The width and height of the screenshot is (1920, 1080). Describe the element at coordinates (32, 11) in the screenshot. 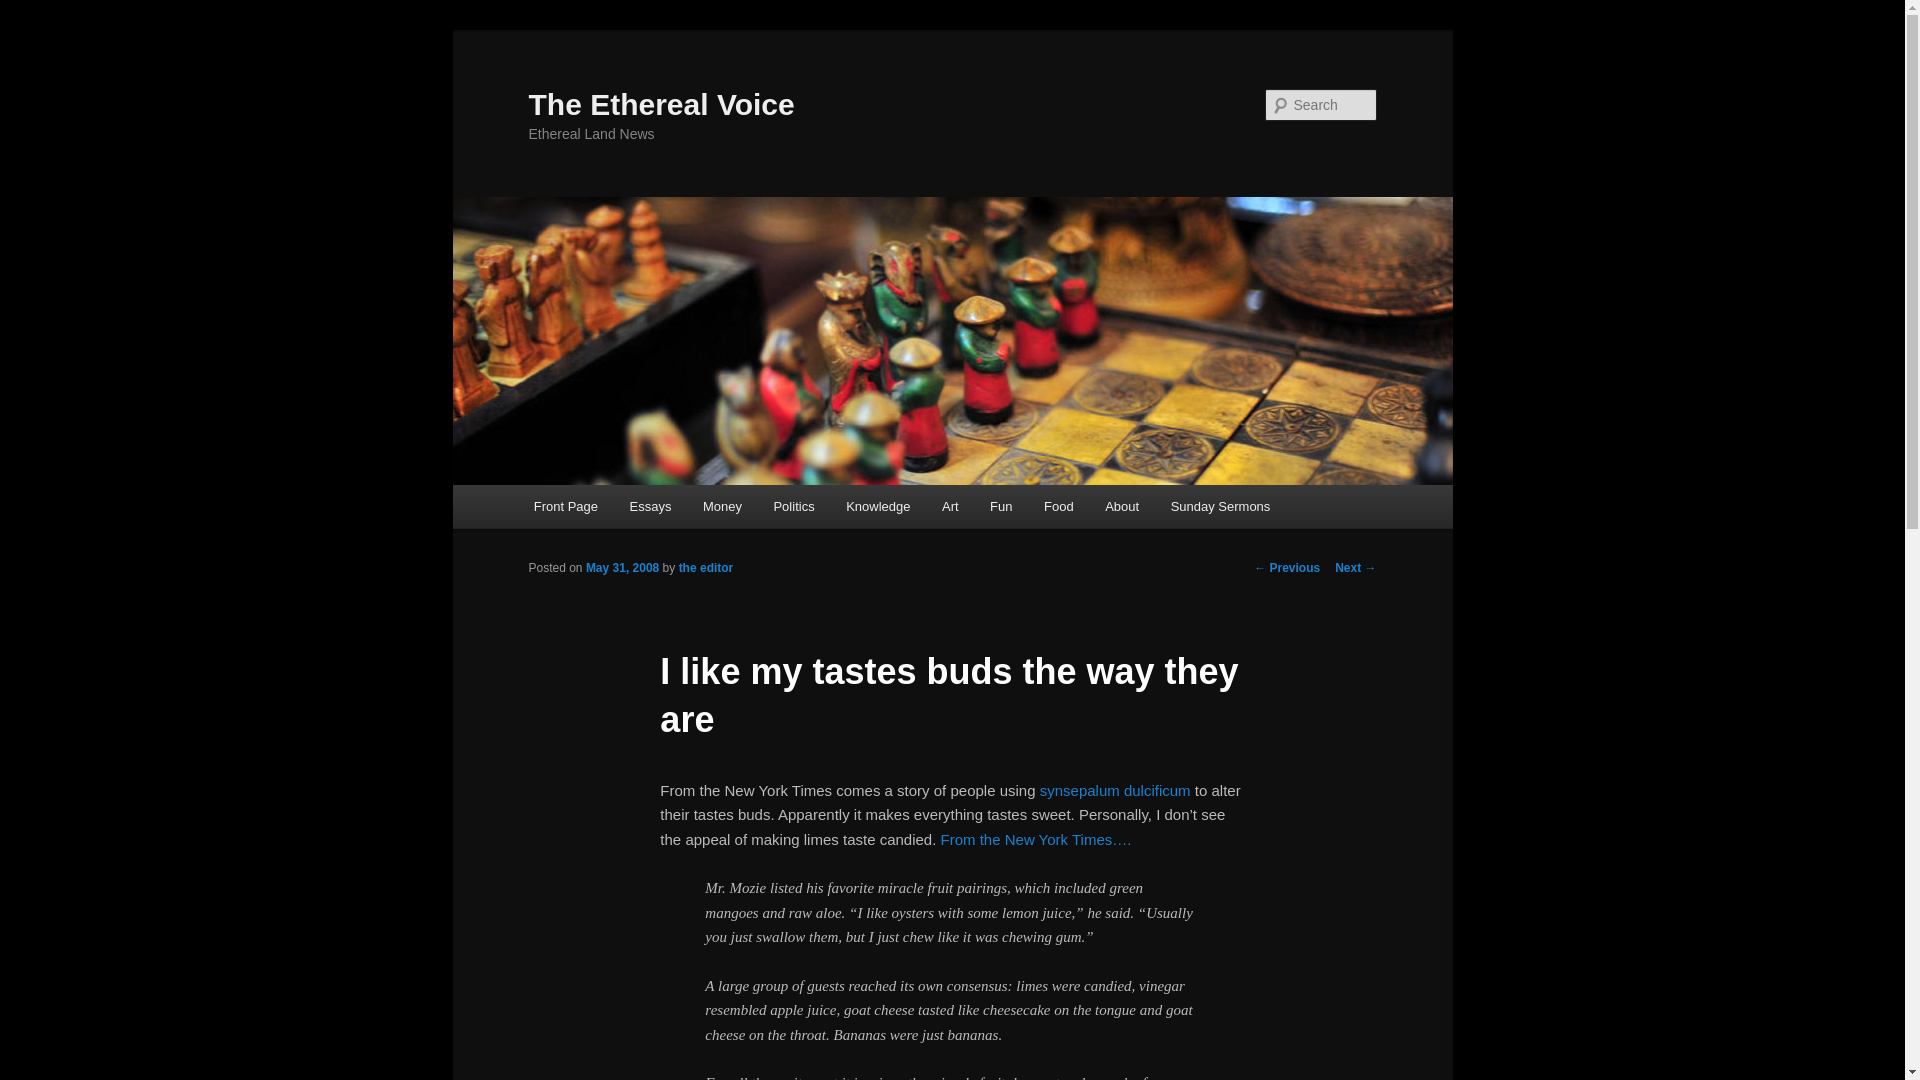

I see `Search` at that location.